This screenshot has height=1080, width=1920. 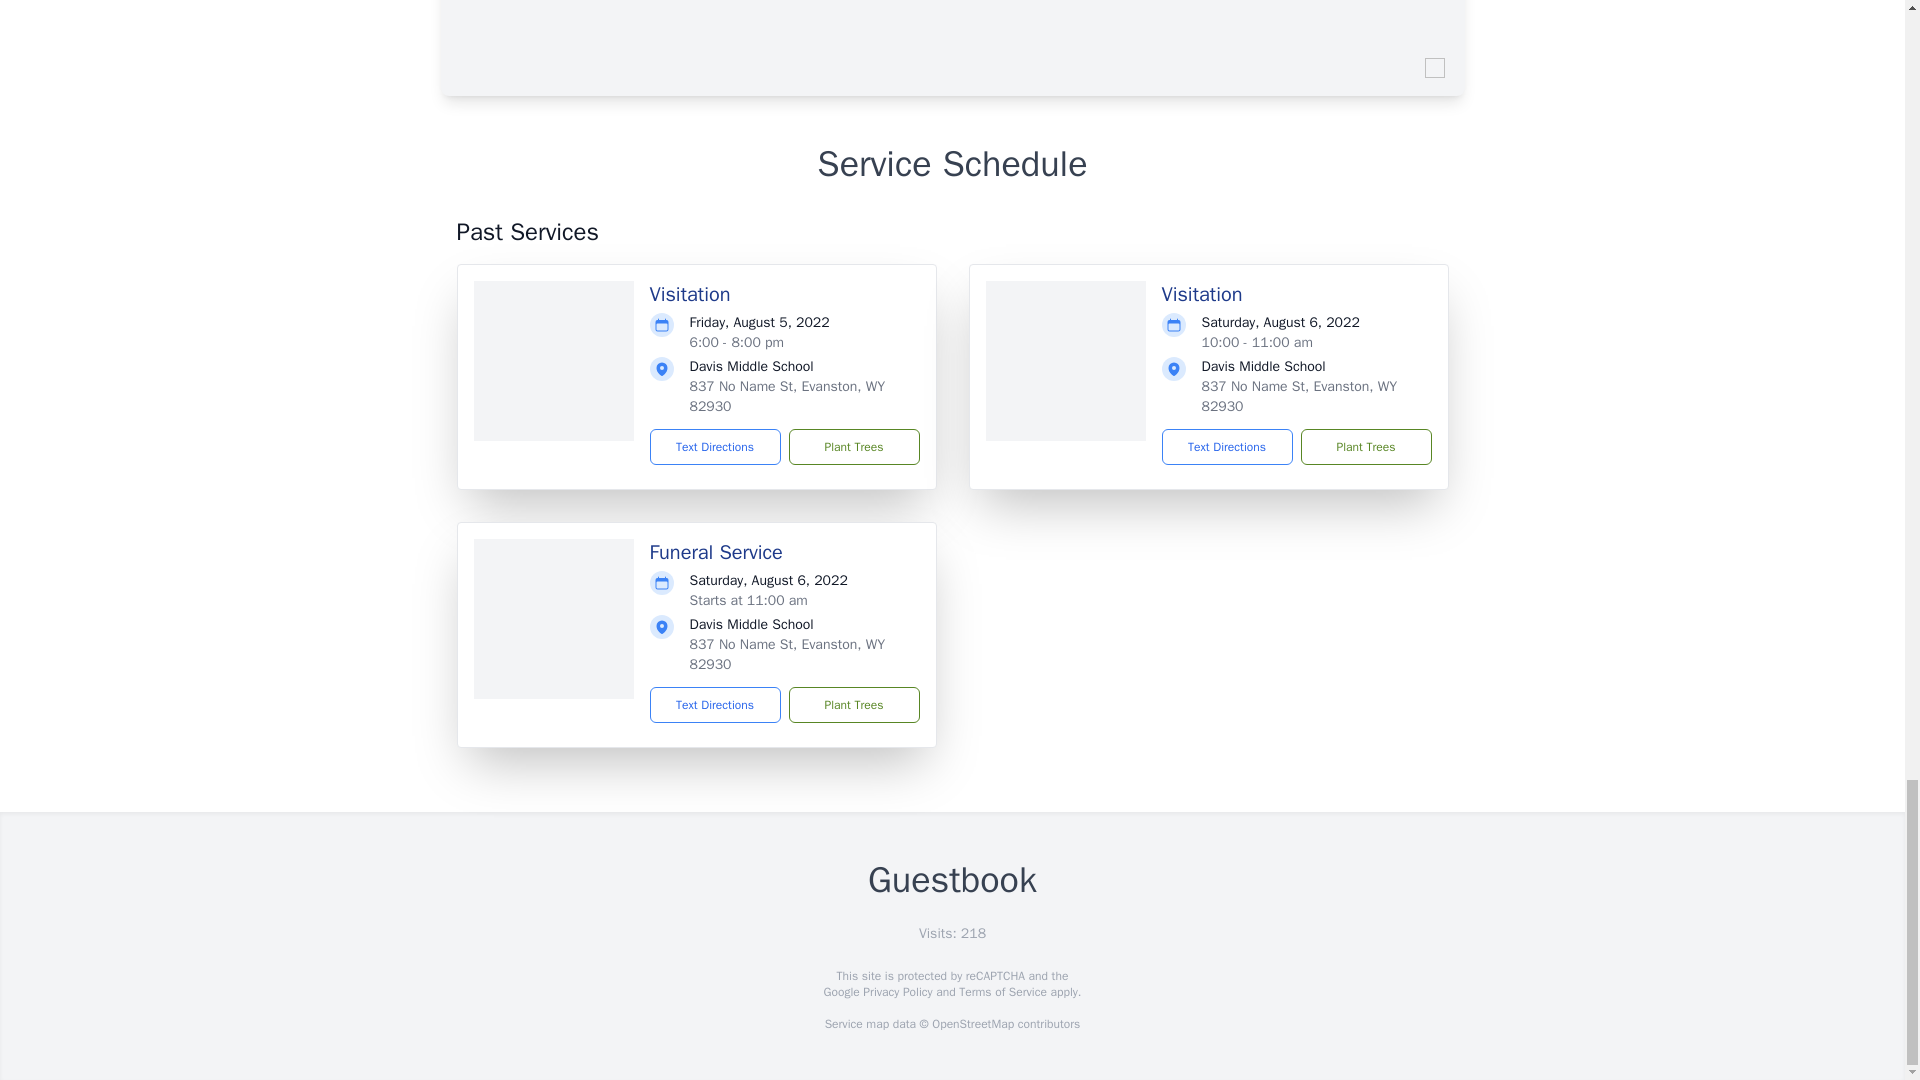 I want to click on Plant Trees, so click(x=853, y=446).